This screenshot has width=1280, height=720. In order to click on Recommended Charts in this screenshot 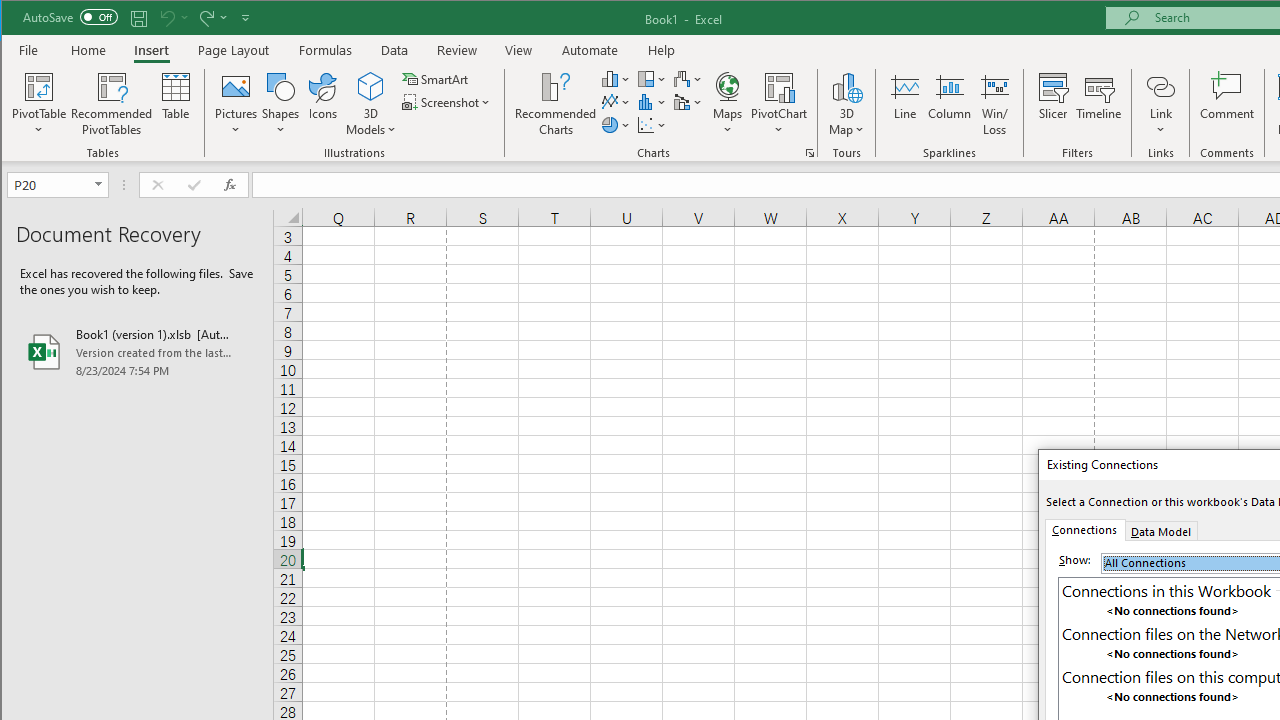, I will do `click(810, 152)`.